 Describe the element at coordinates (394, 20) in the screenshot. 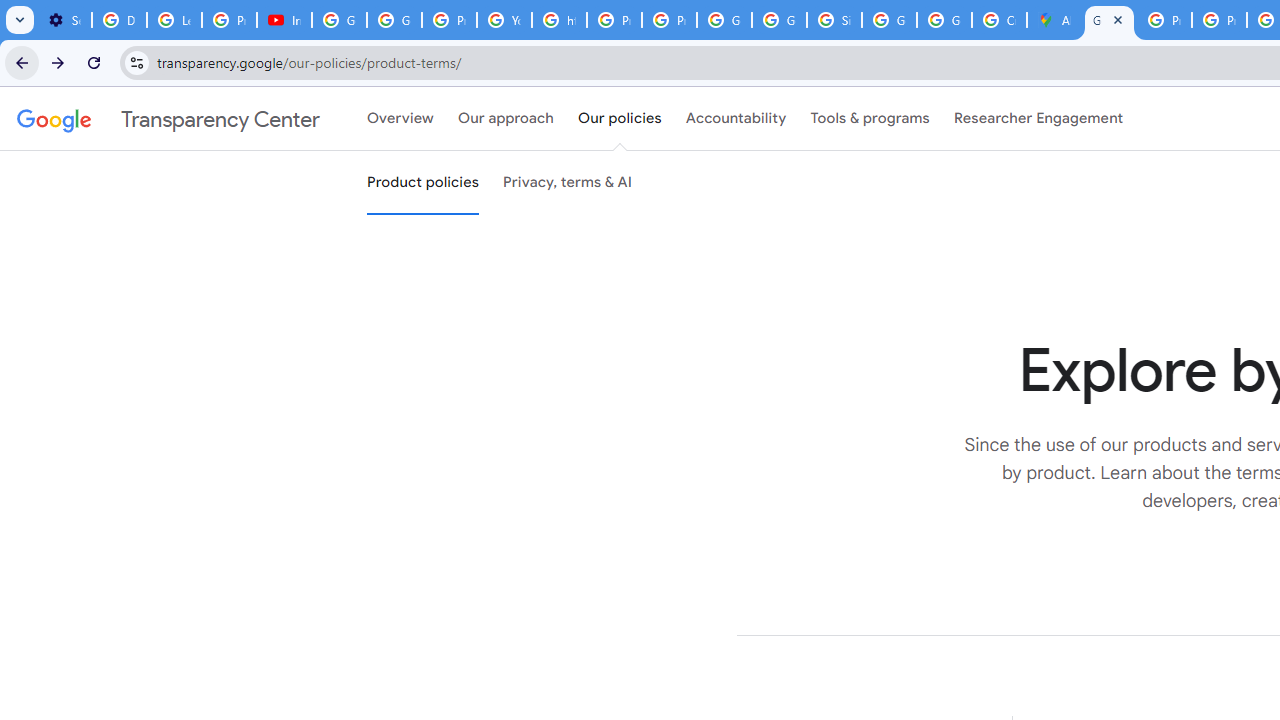

I see `Google Account Help` at that location.